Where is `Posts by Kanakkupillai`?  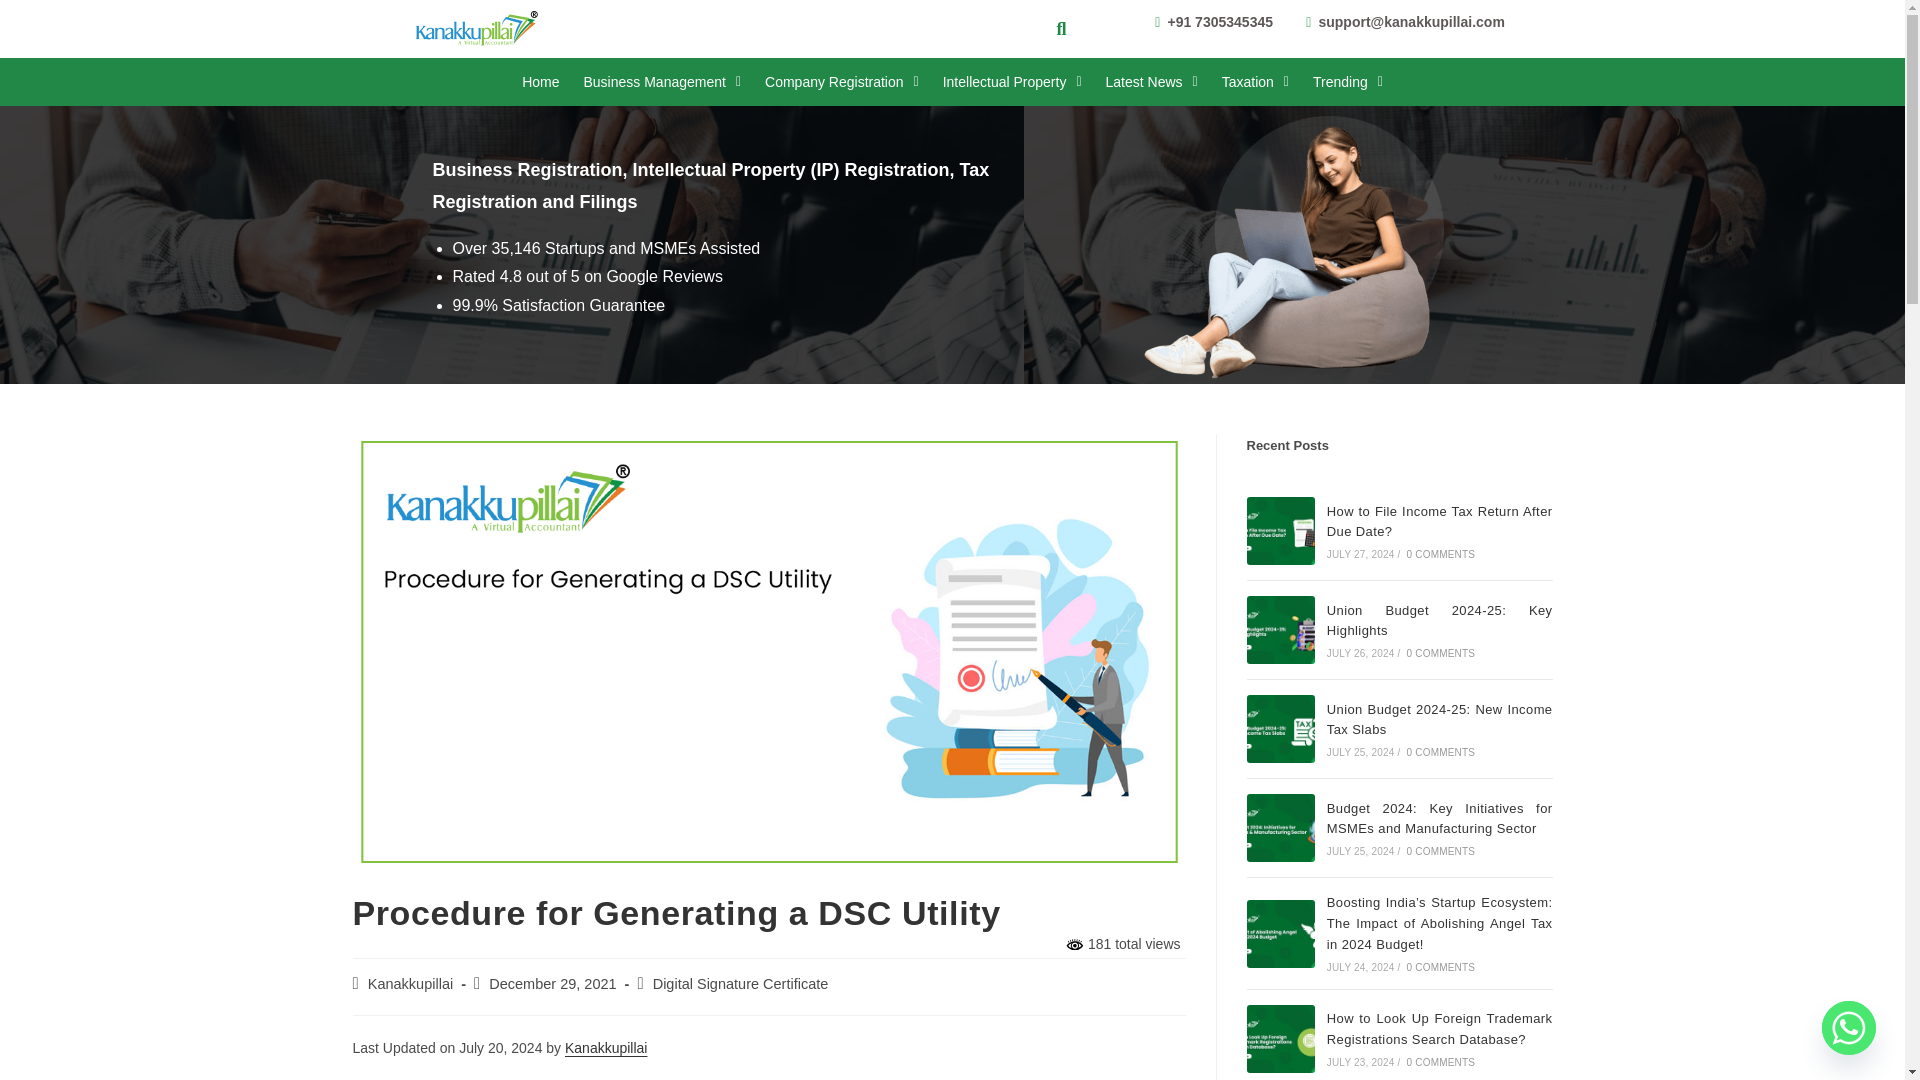 Posts by Kanakkupillai is located at coordinates (410, 984).